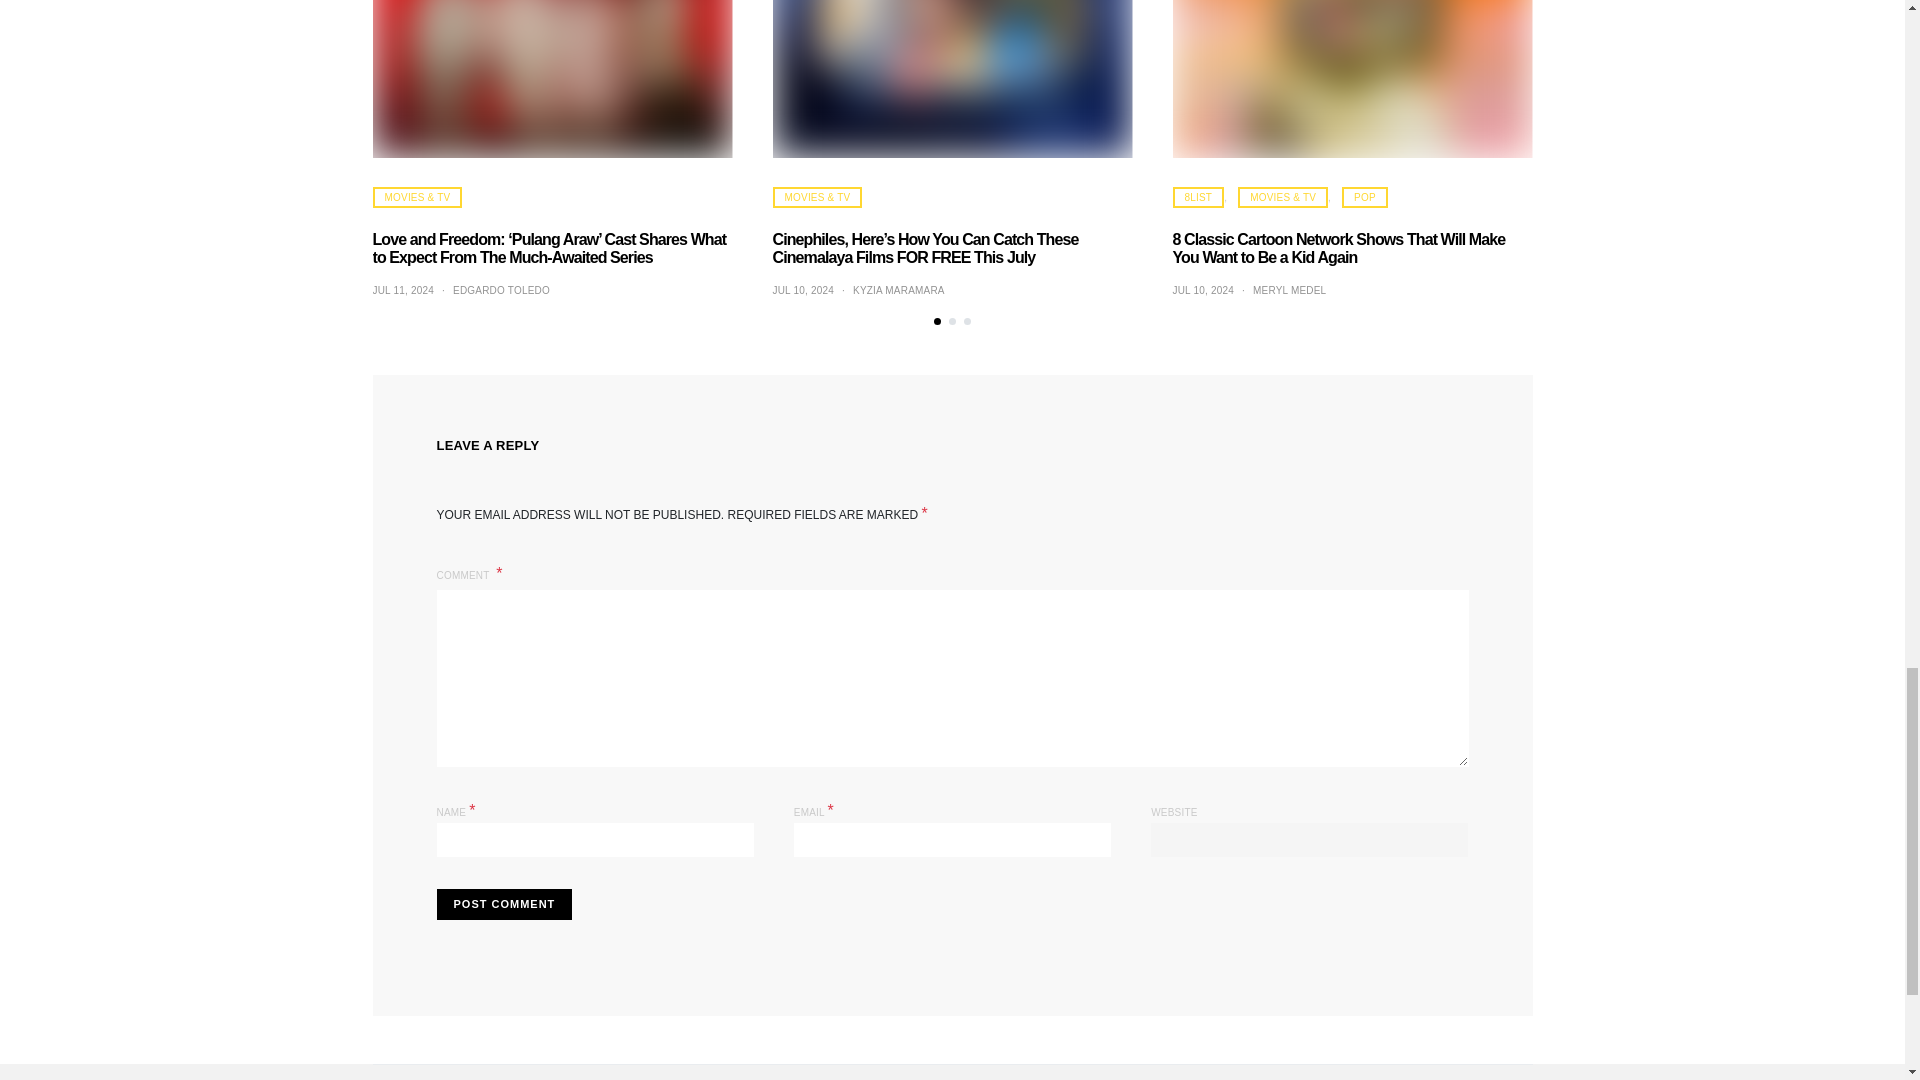 This screenshot has width=1920, height=1080. What do you see at coordinates (1290, 290) in the screenshot?
I see `View all posts by Meryl Medel` at bounding box center [1290, 290].